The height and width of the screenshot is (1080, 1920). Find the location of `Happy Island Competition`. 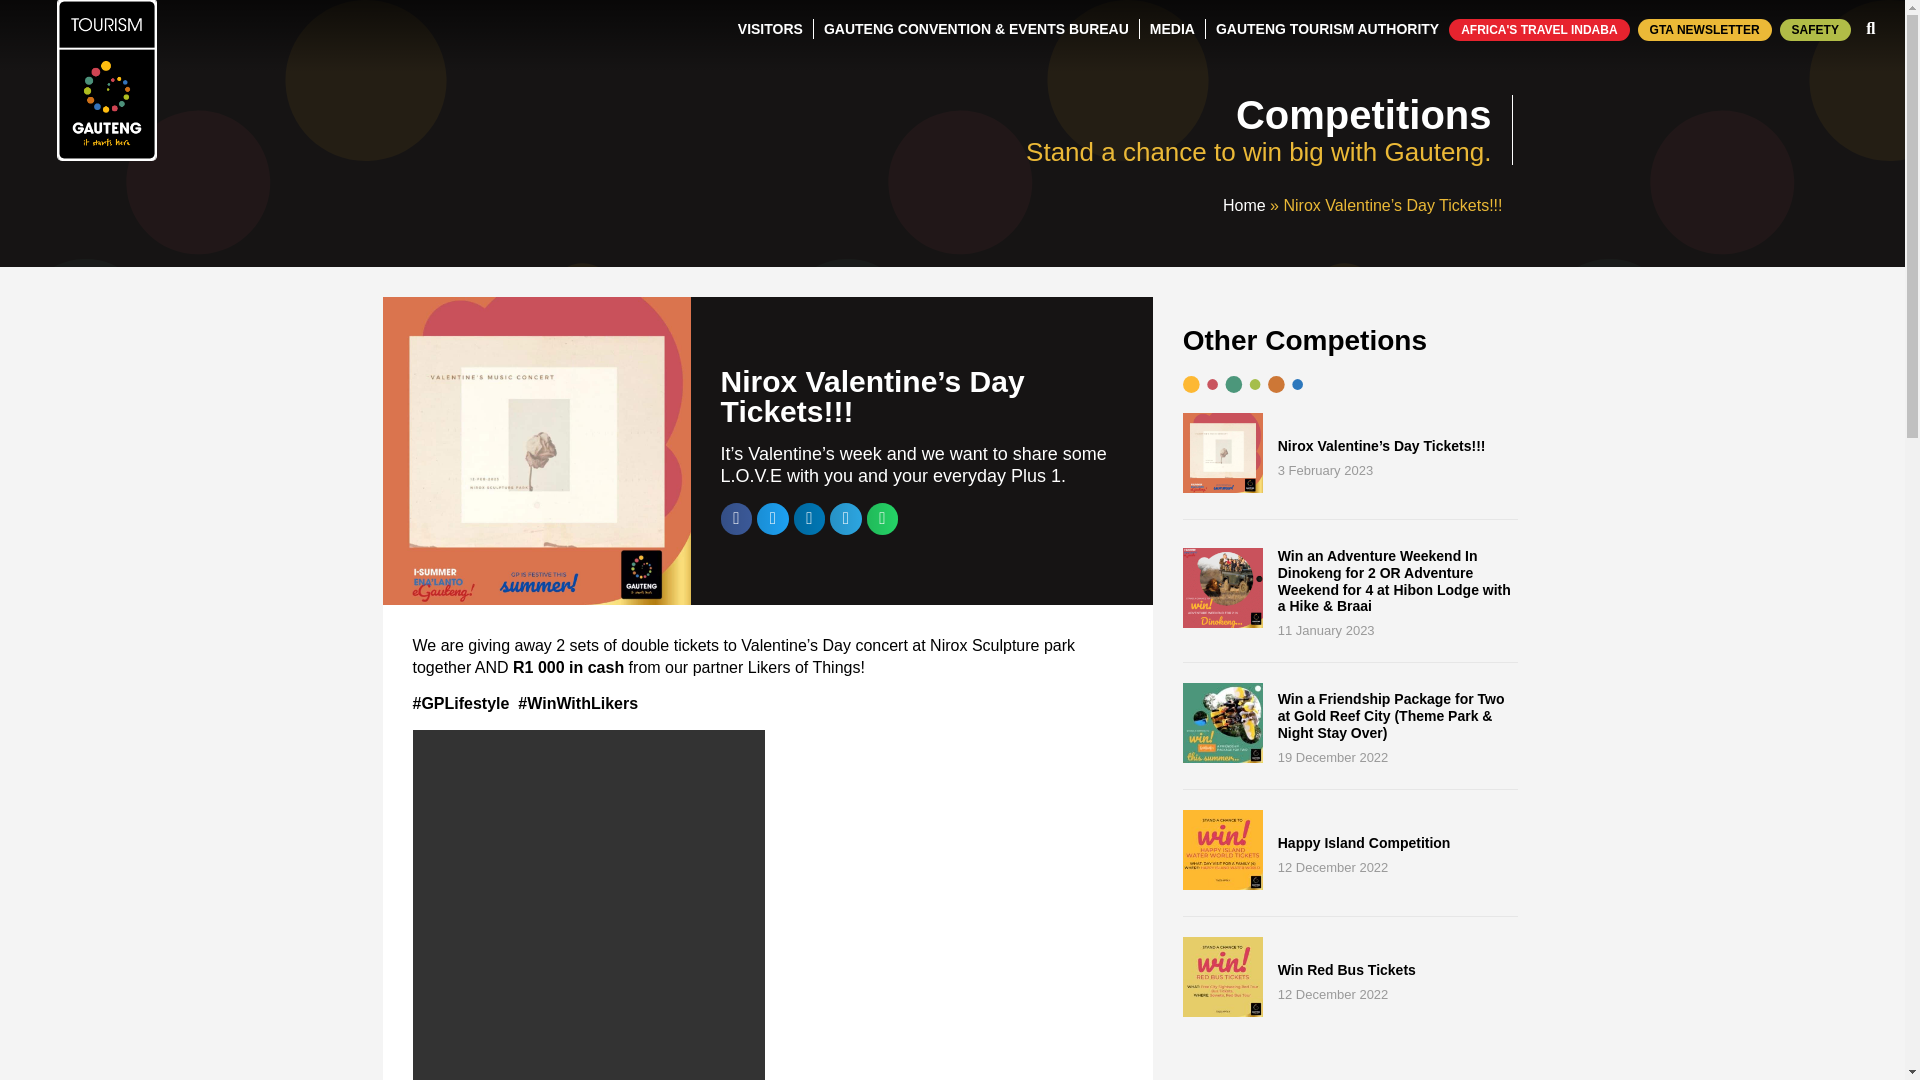

Happy Island Competition is located at coordinates (1222, 884).